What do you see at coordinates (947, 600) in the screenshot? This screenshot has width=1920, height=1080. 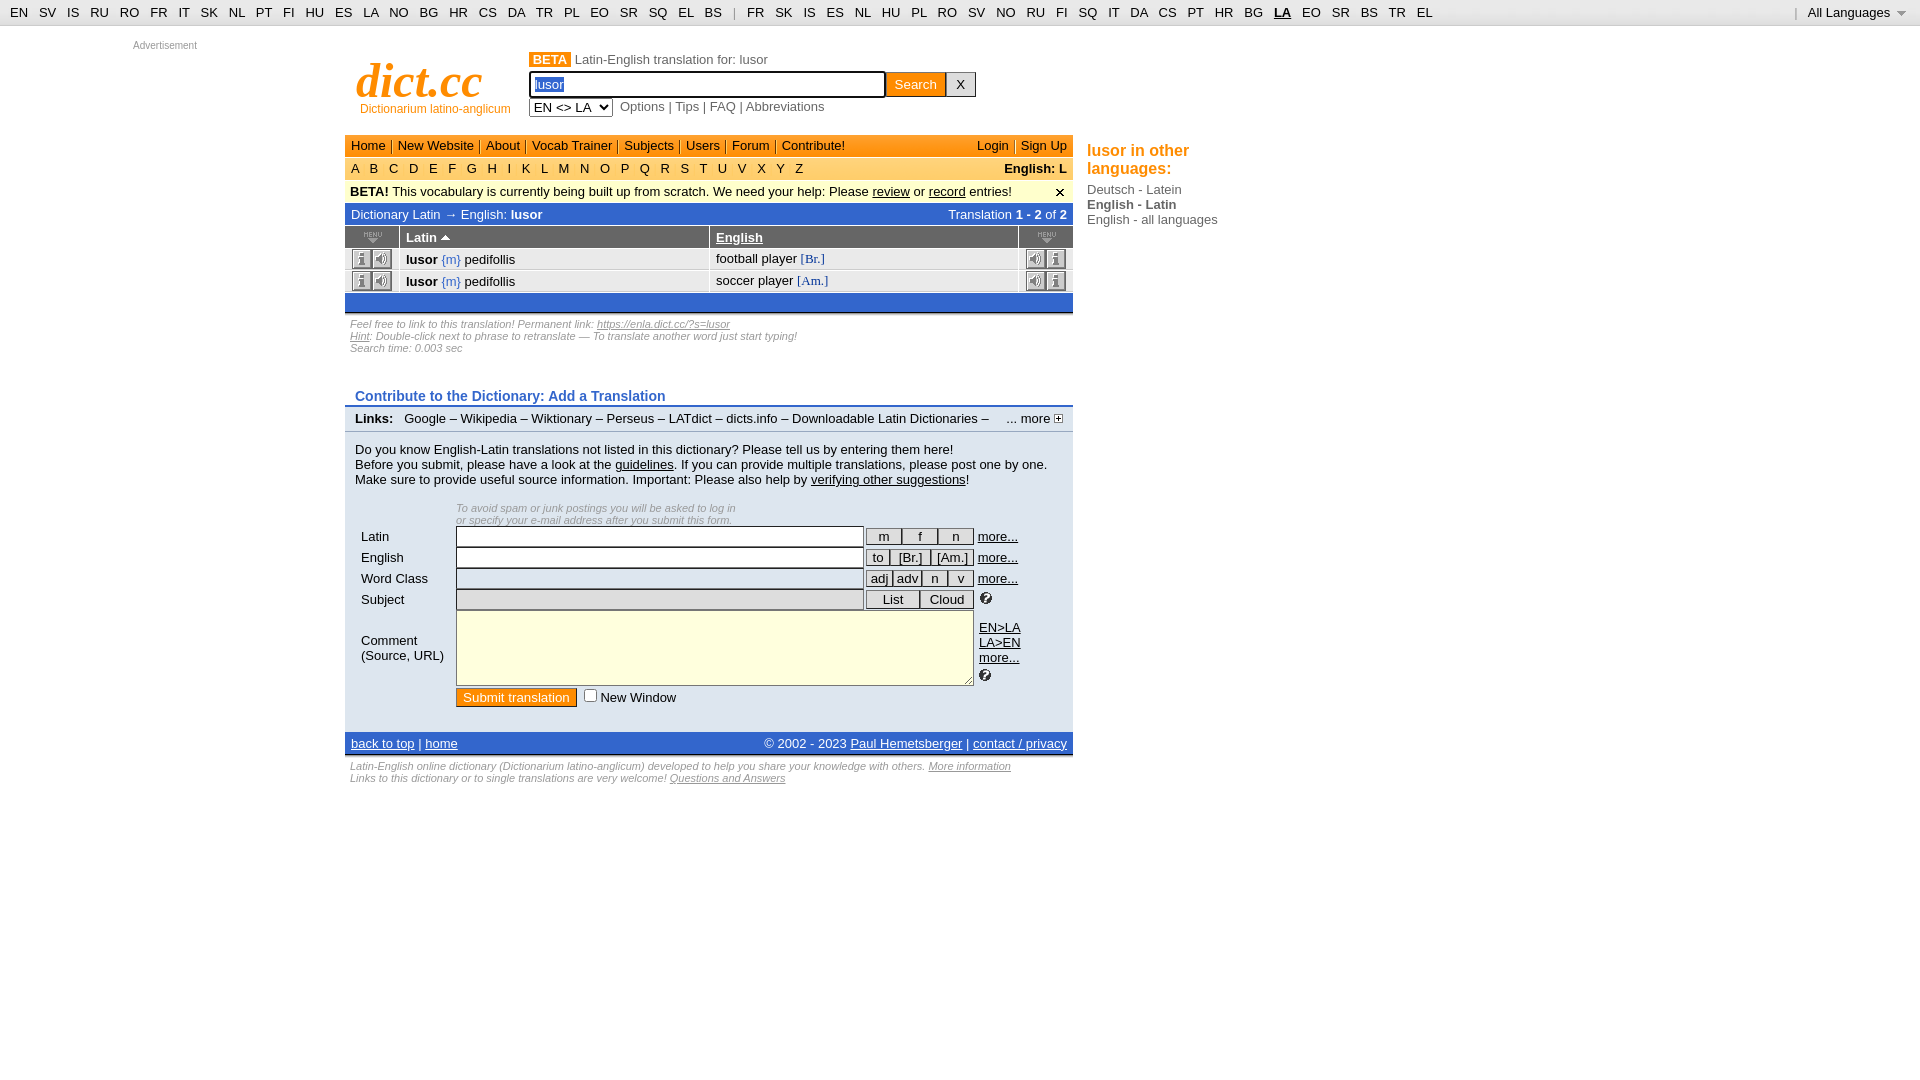 I see `Cloud` at bounding box center [947, 600].